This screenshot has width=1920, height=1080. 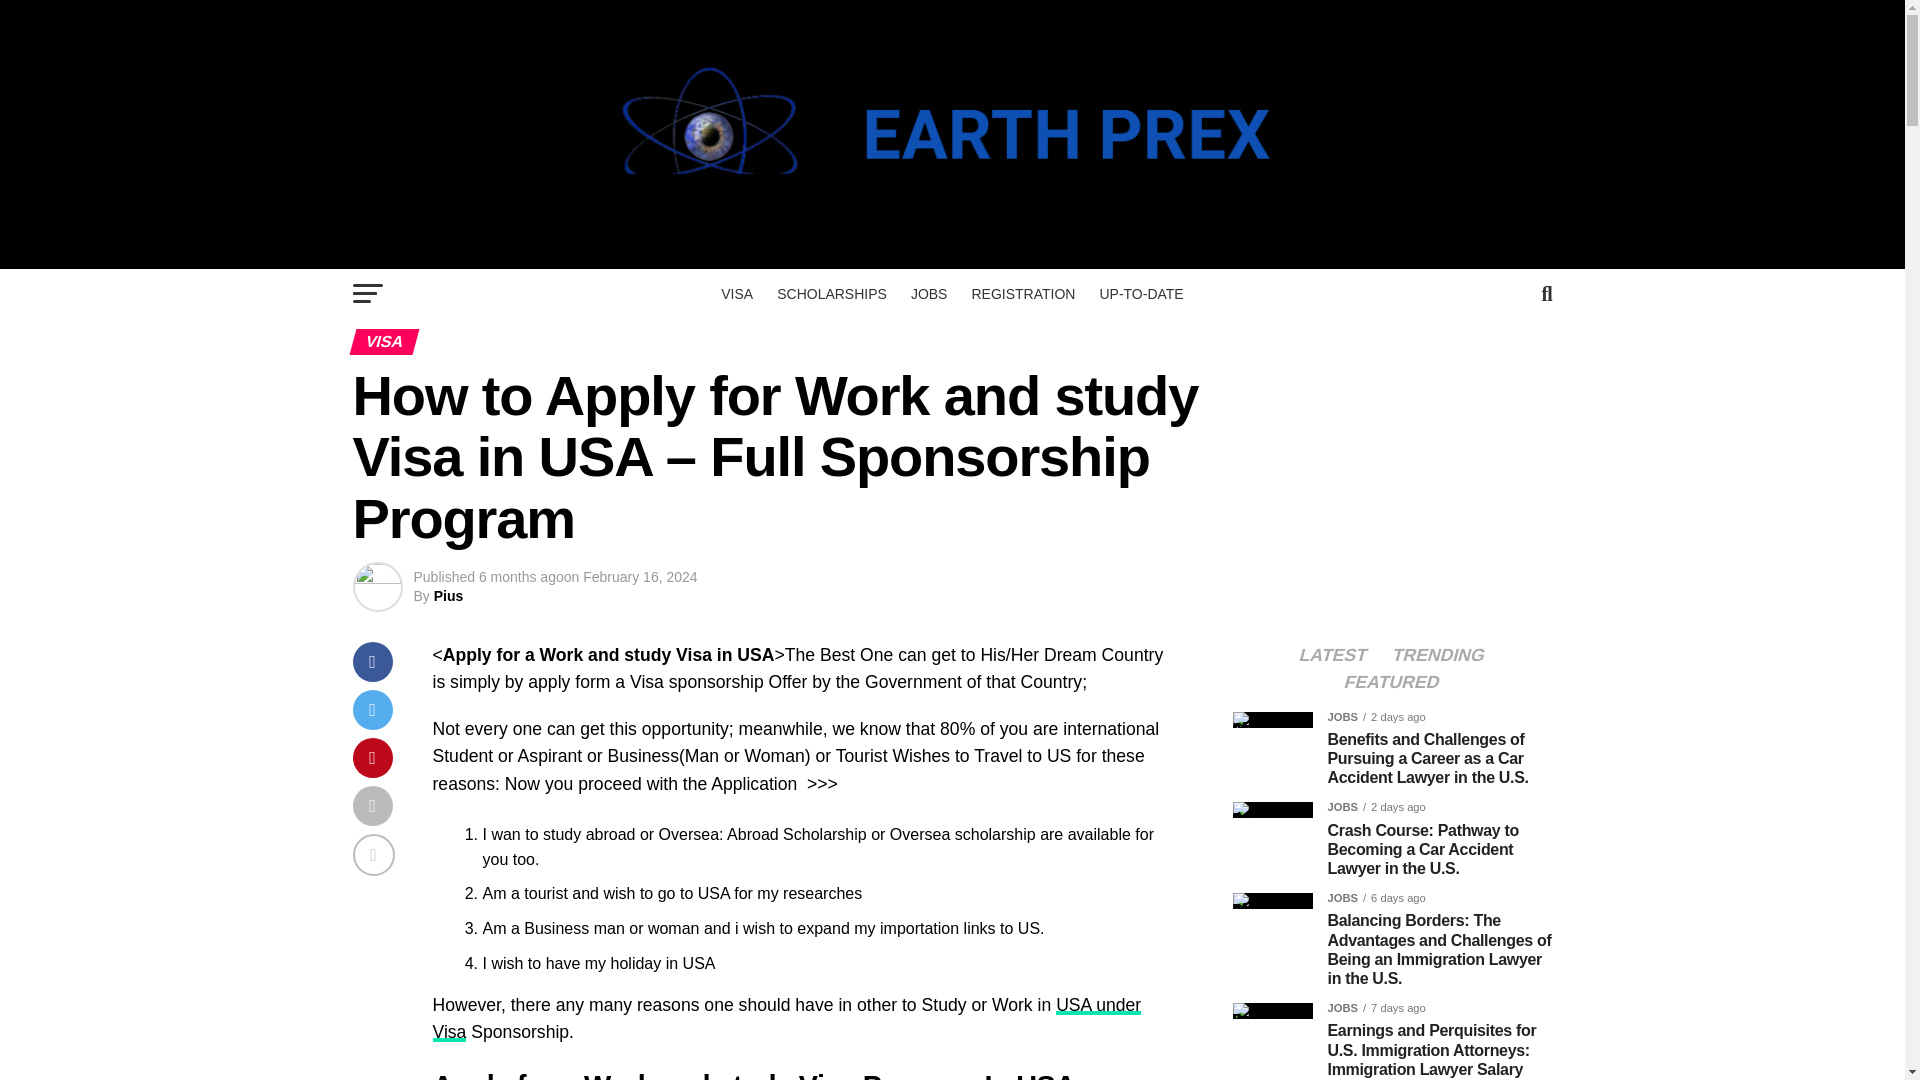 I want to click on JOBS, so click(x=929, y=293).